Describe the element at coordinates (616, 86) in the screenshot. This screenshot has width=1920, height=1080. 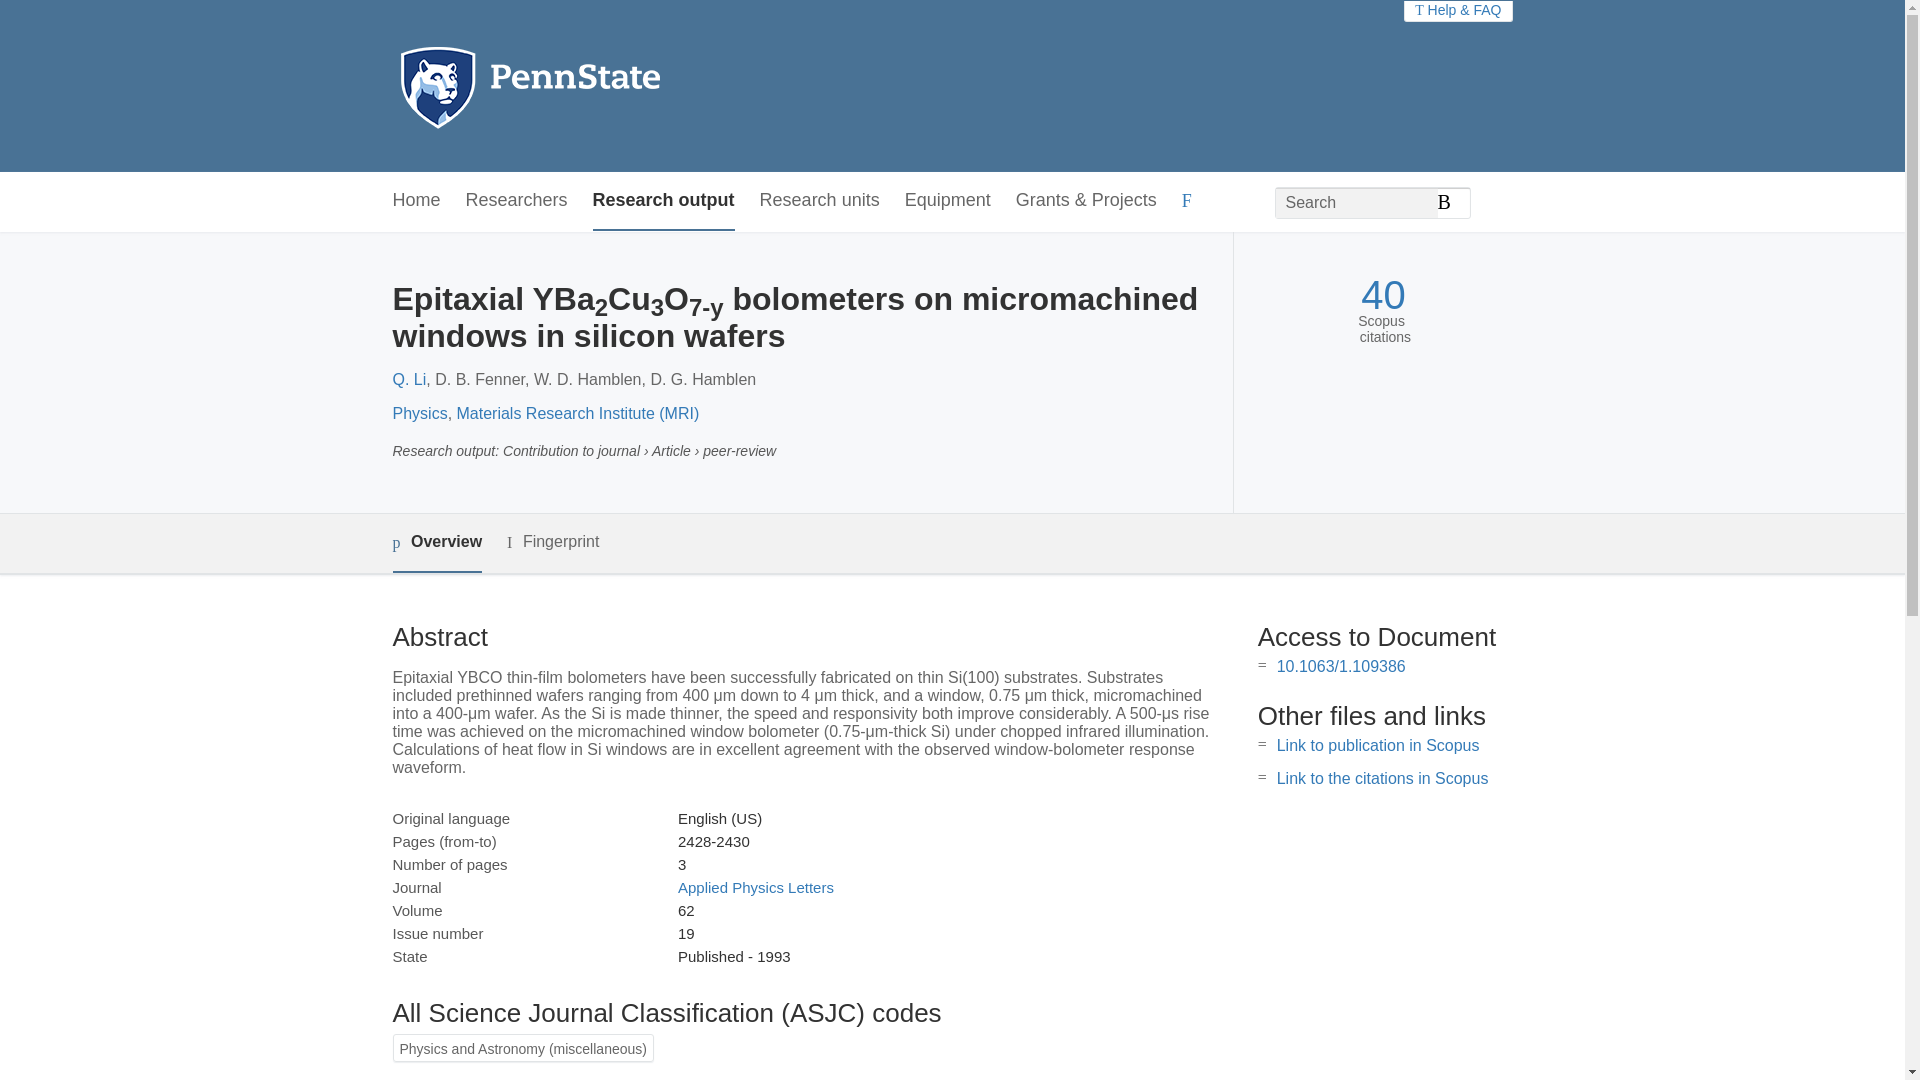
I see `Penn State Home` at that location.